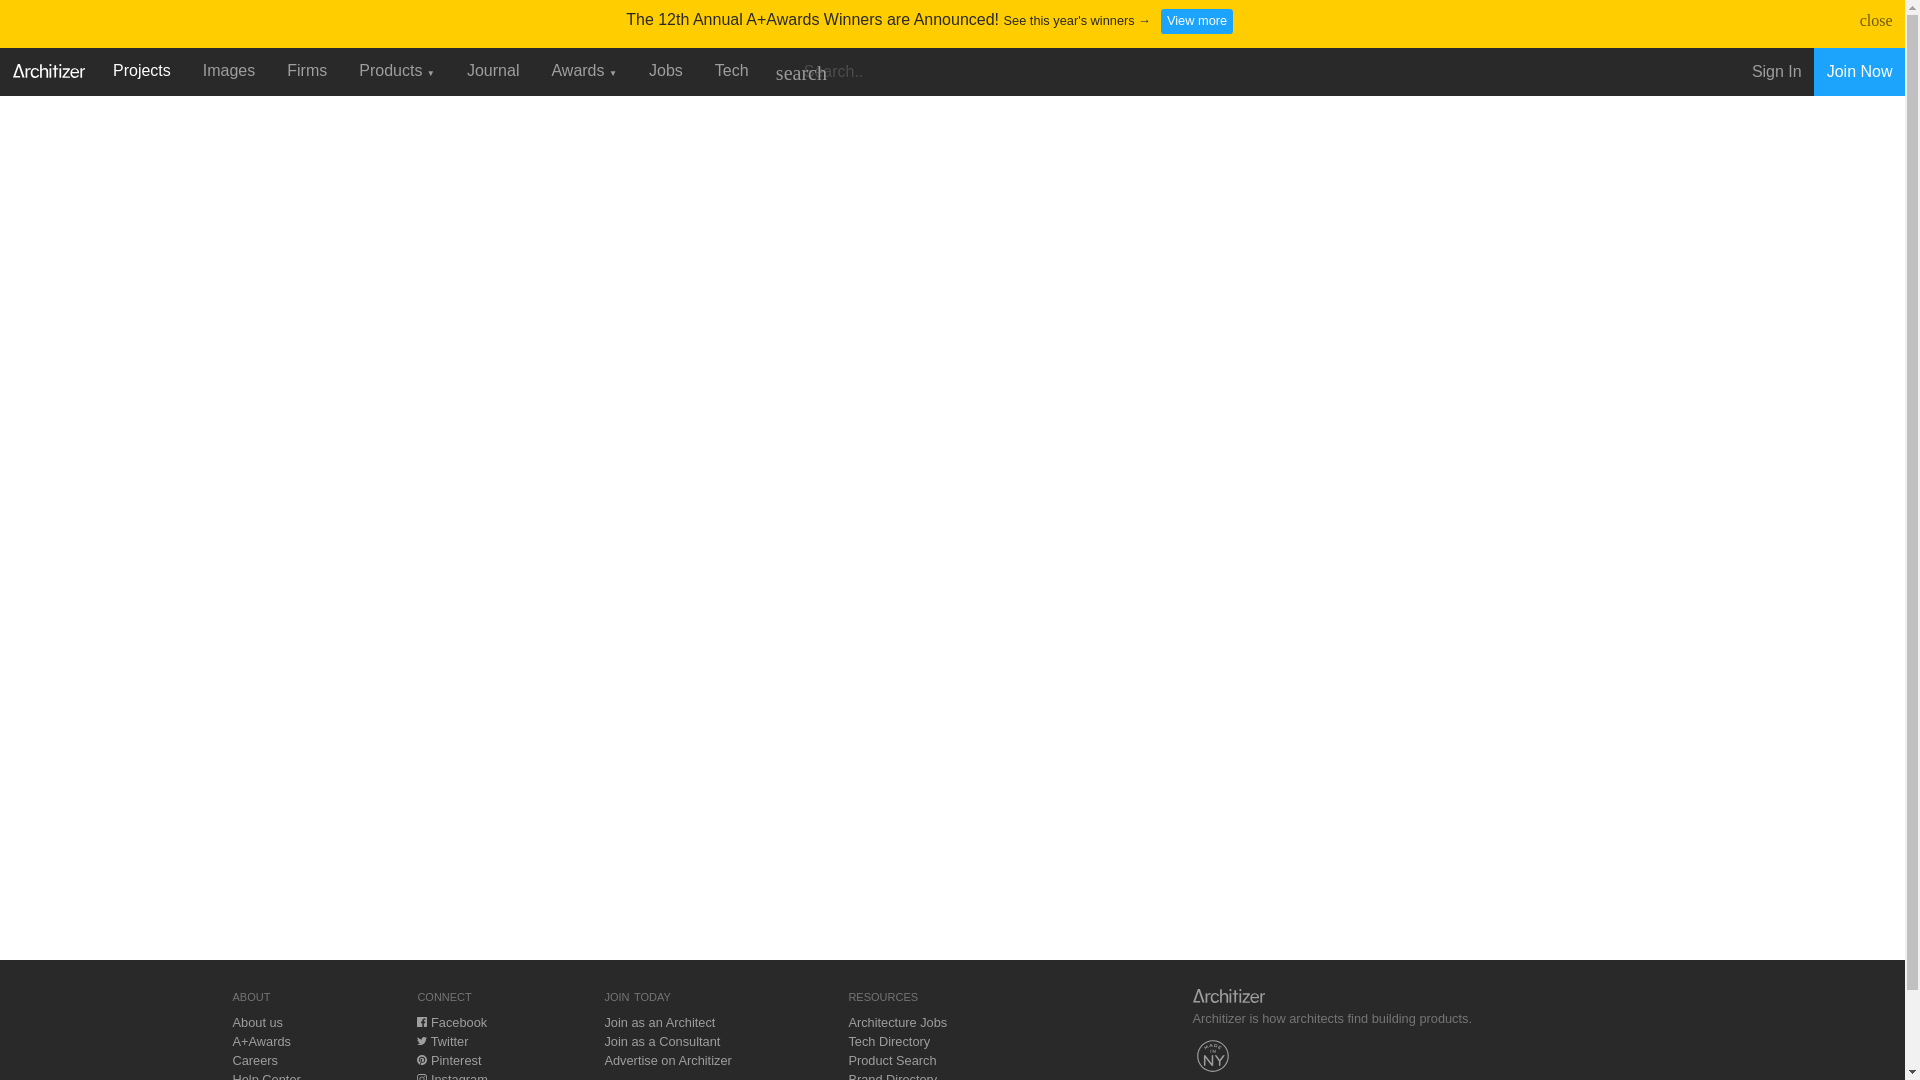 Image resolution: width=1920 pixels, height=1080 pixels. Describe the element at coordinates (452, 1022) in the screenshot. I see `Facebook` at that location.